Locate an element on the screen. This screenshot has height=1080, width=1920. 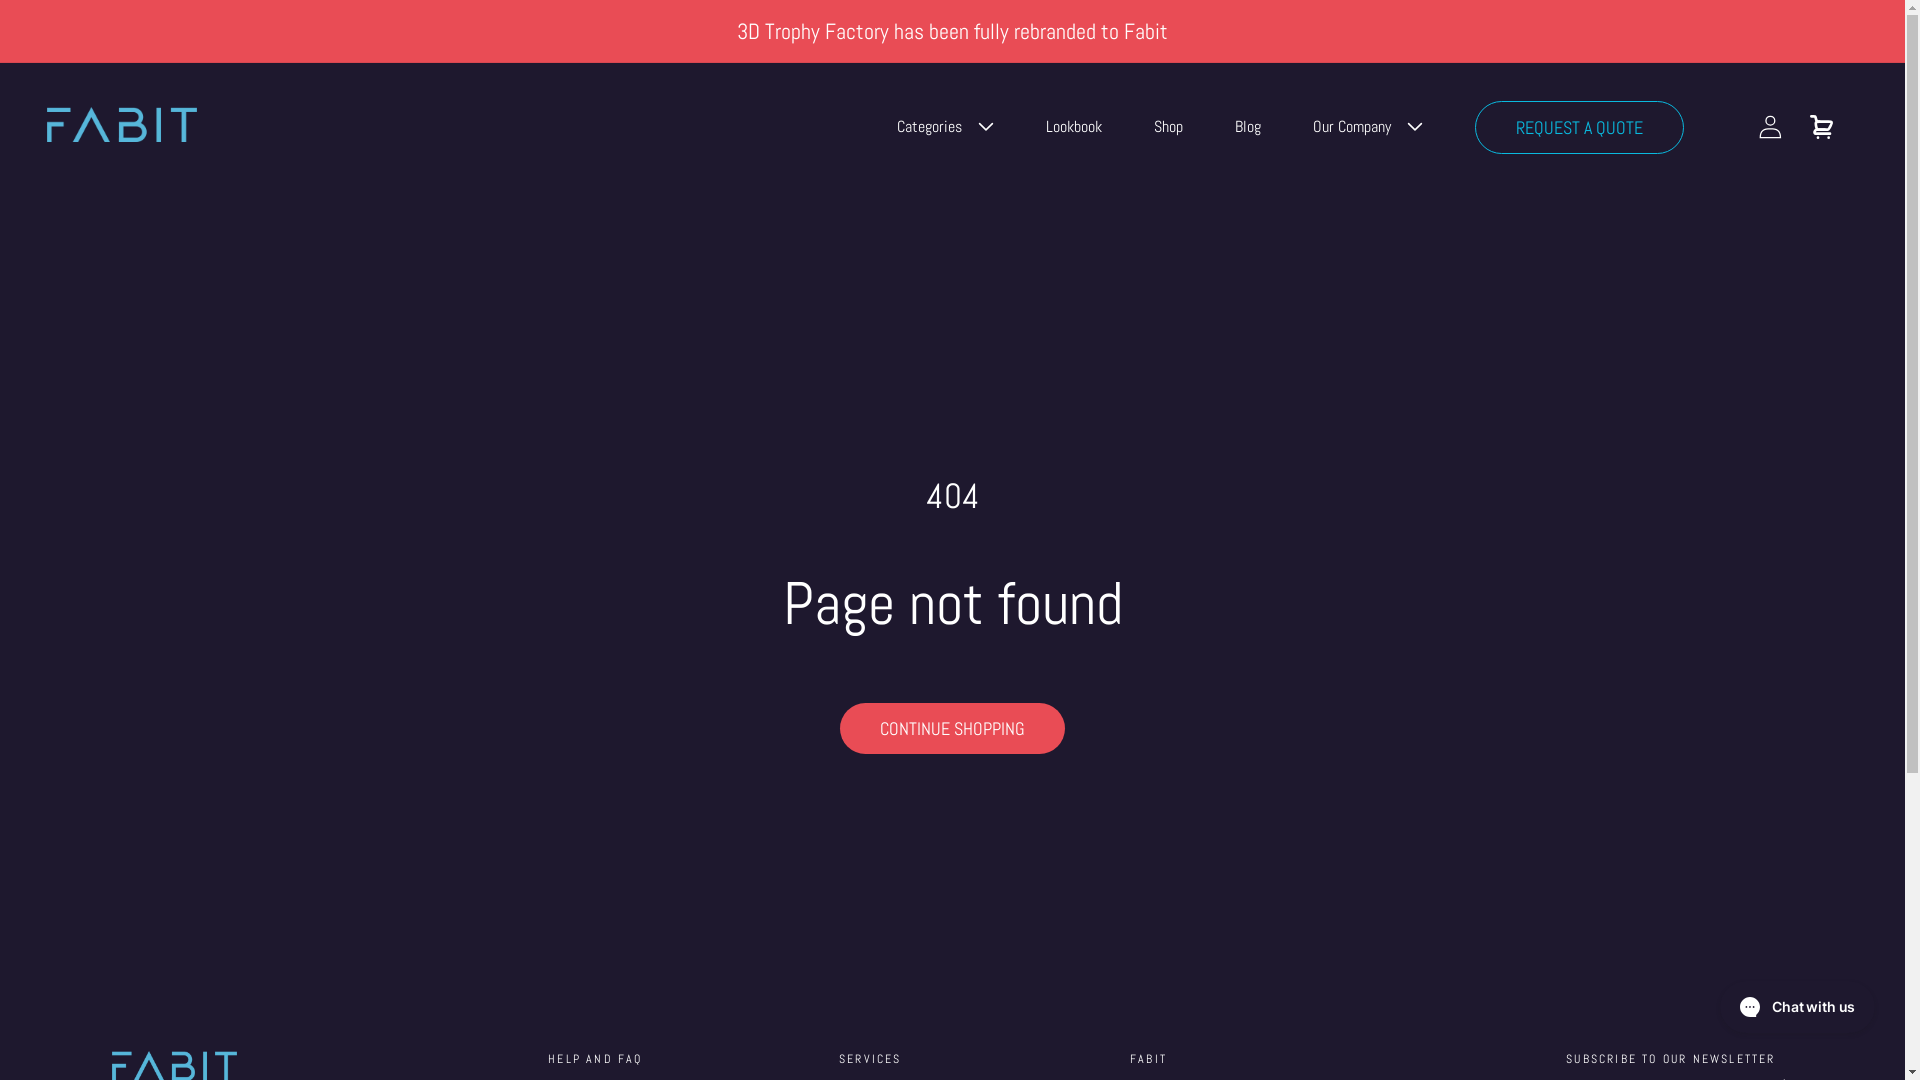
CONTINUE SHOPPING is located at coordinates (952, 728).